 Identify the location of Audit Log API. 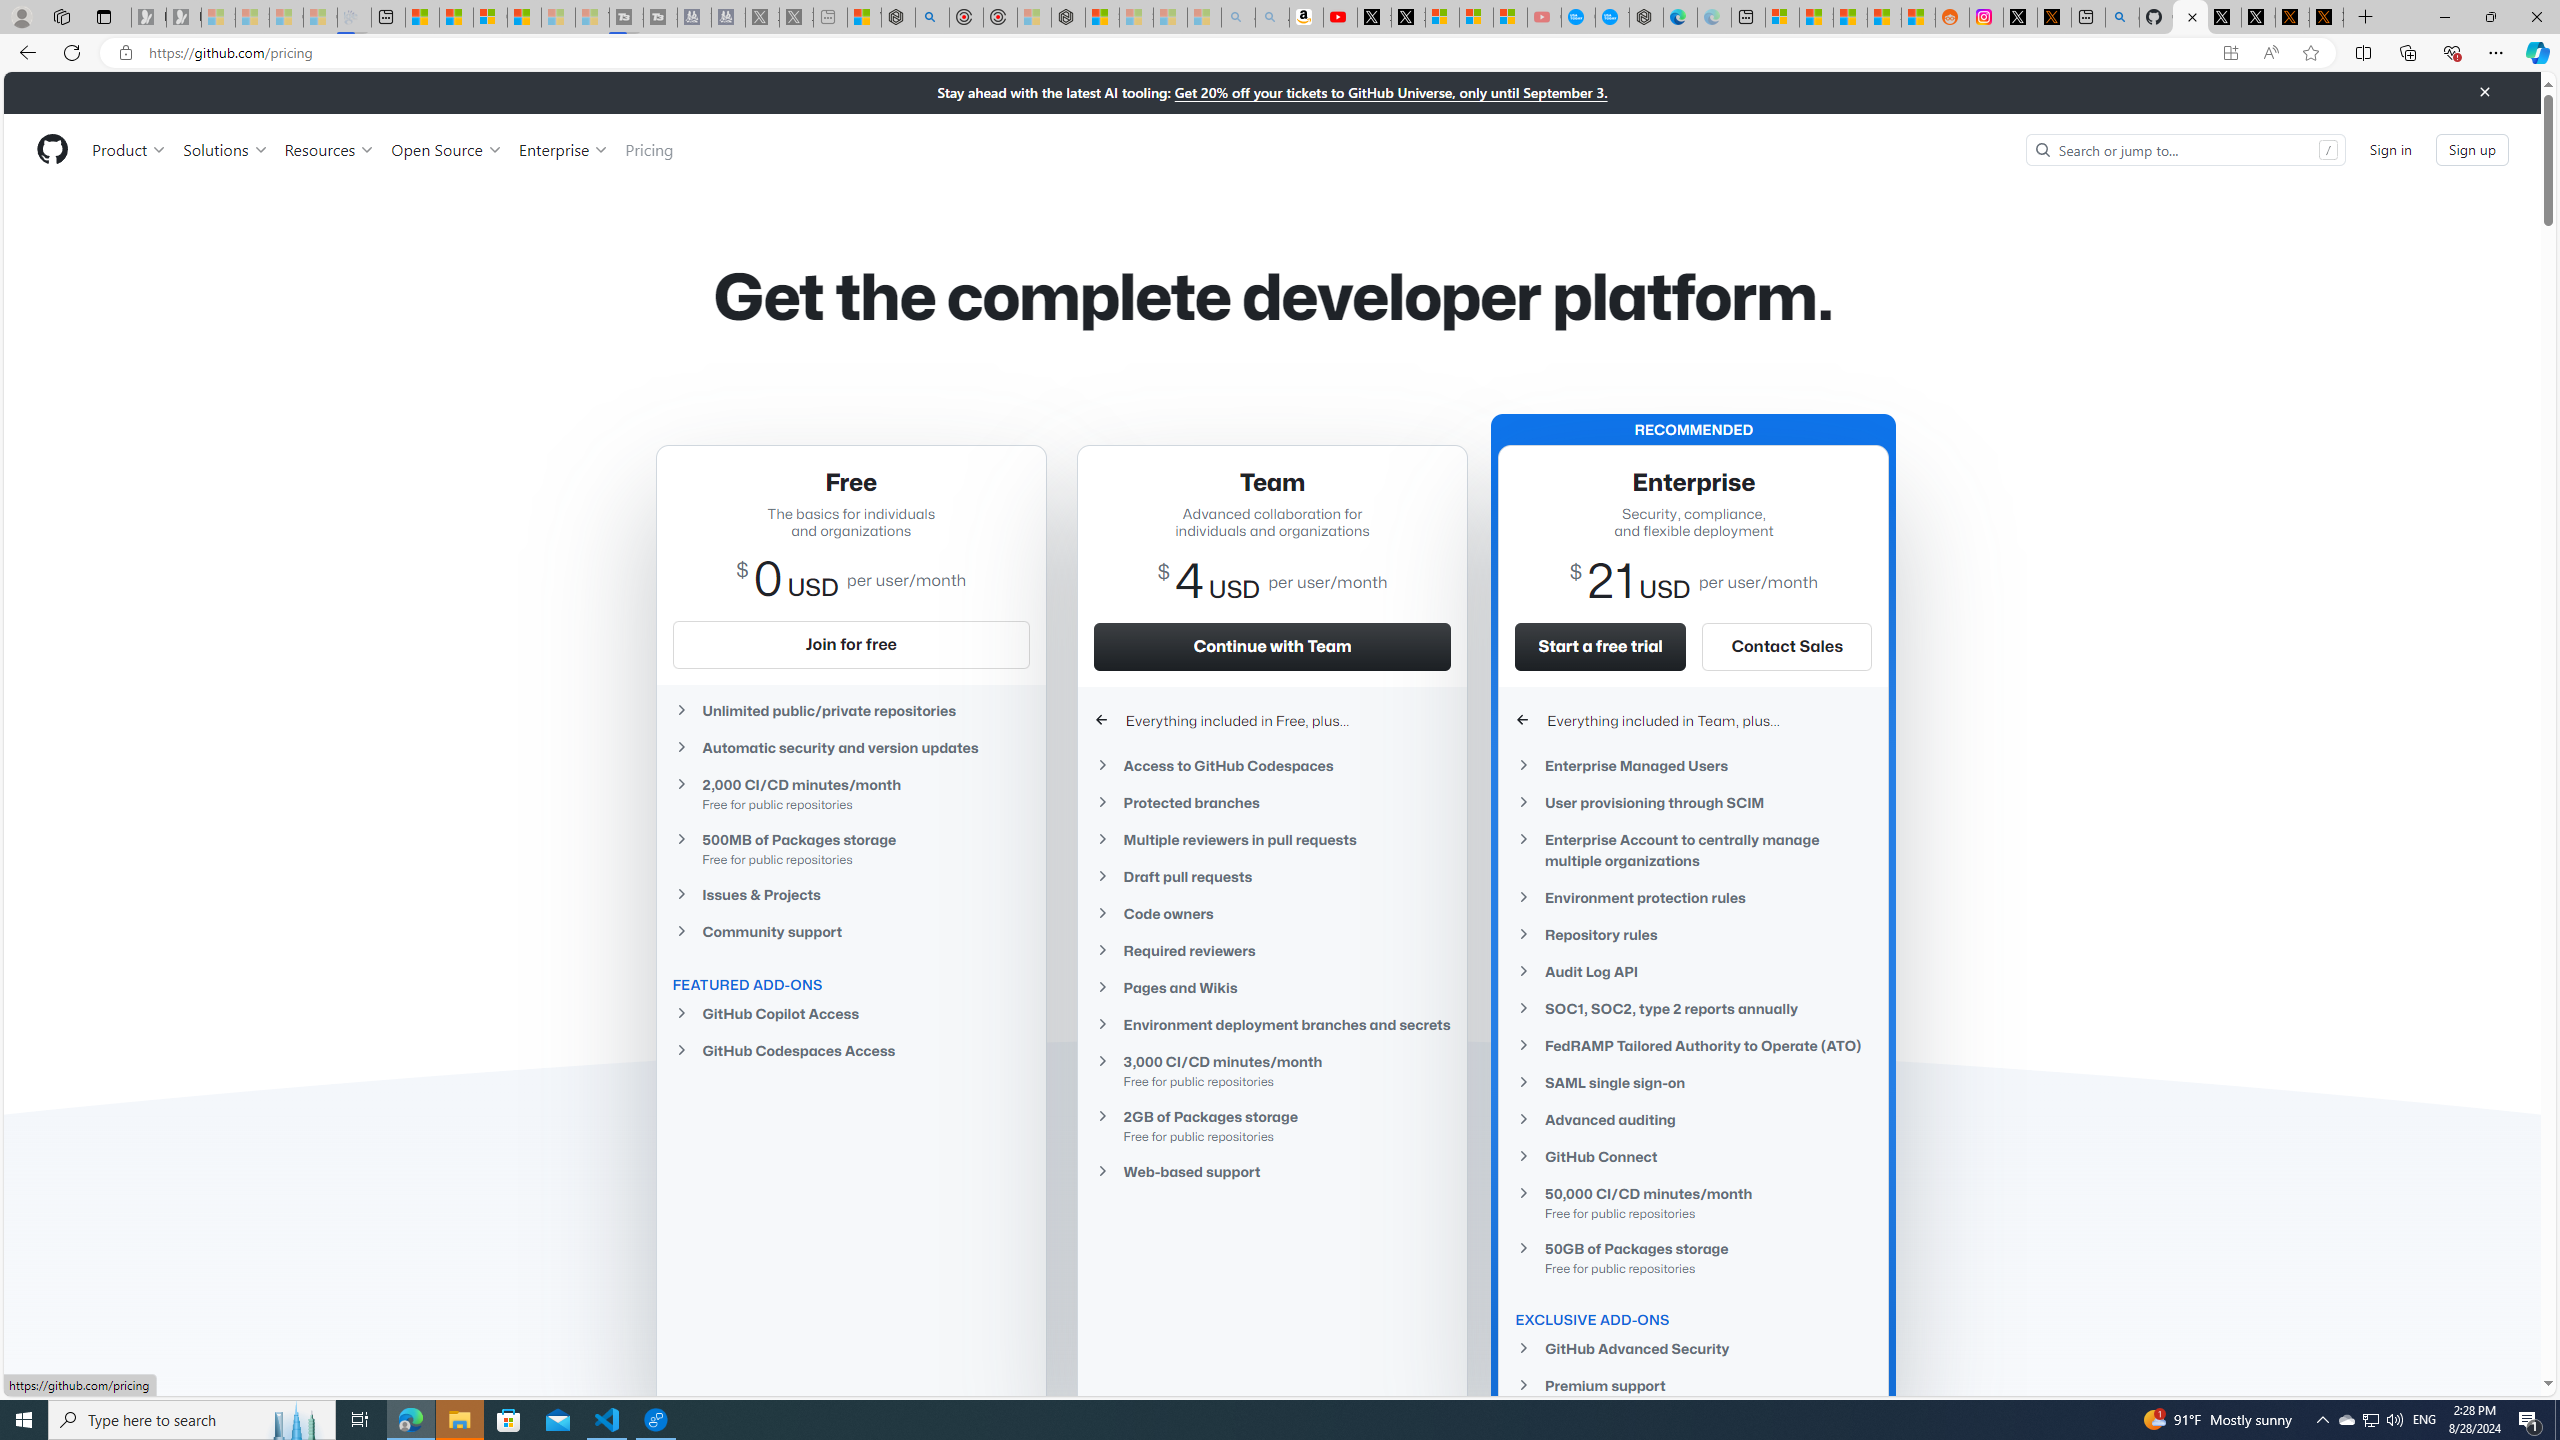
(1694, 970).